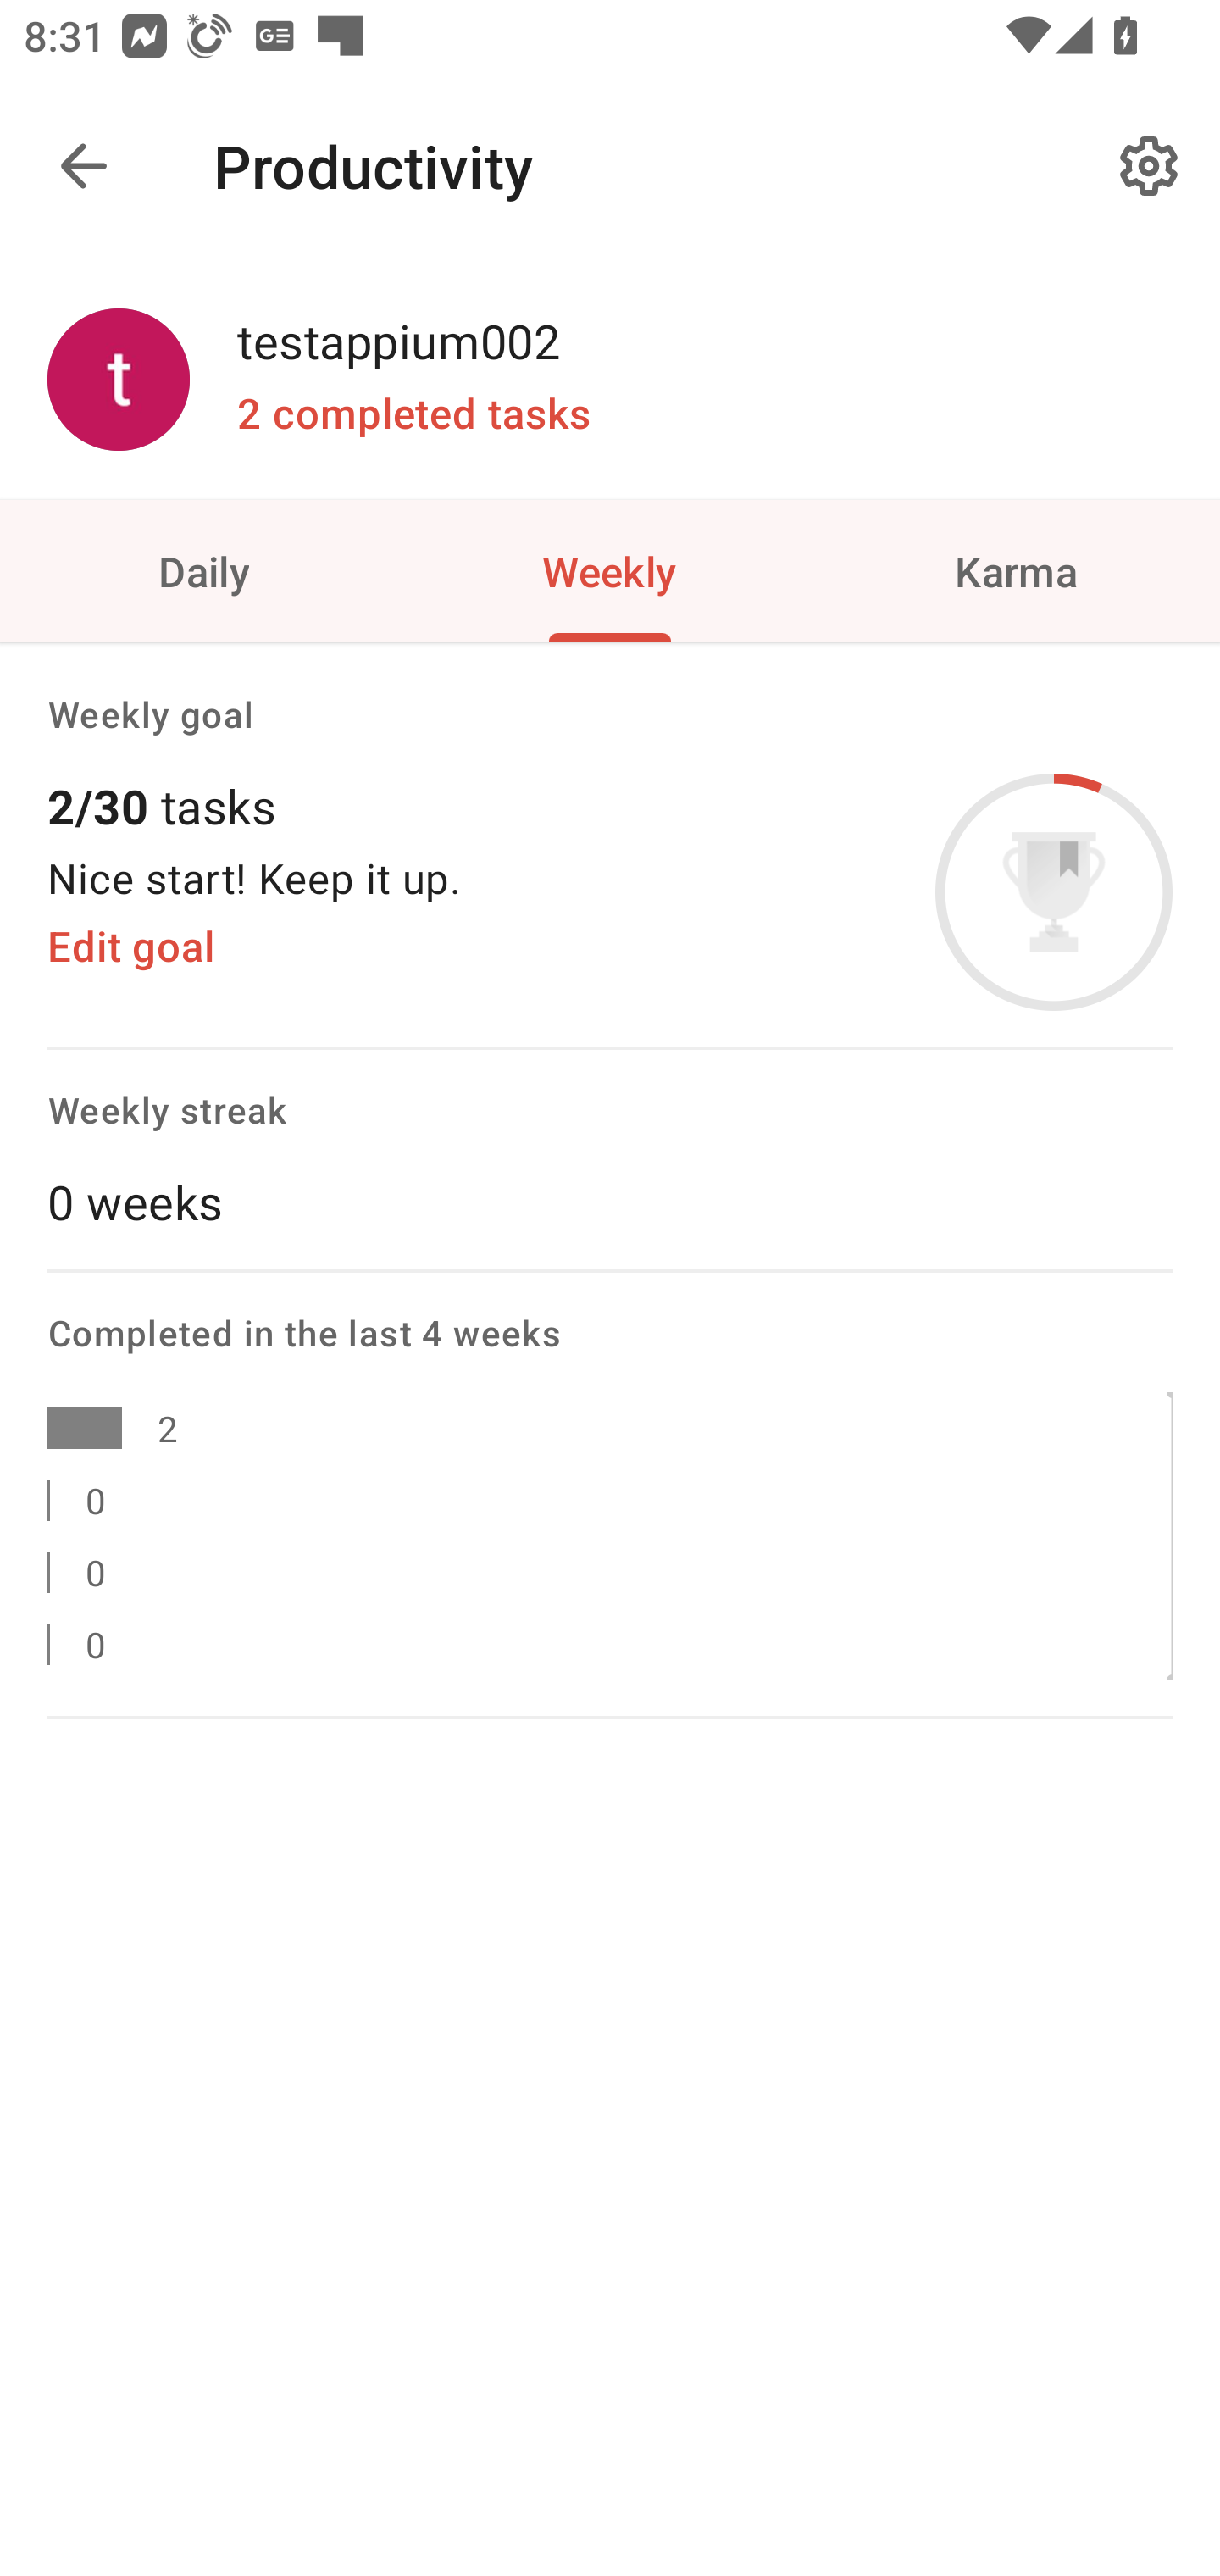  What do you see at coordinates (203, 569) in the screenshot?
I see `Daily` at bounding box center [203, 569].